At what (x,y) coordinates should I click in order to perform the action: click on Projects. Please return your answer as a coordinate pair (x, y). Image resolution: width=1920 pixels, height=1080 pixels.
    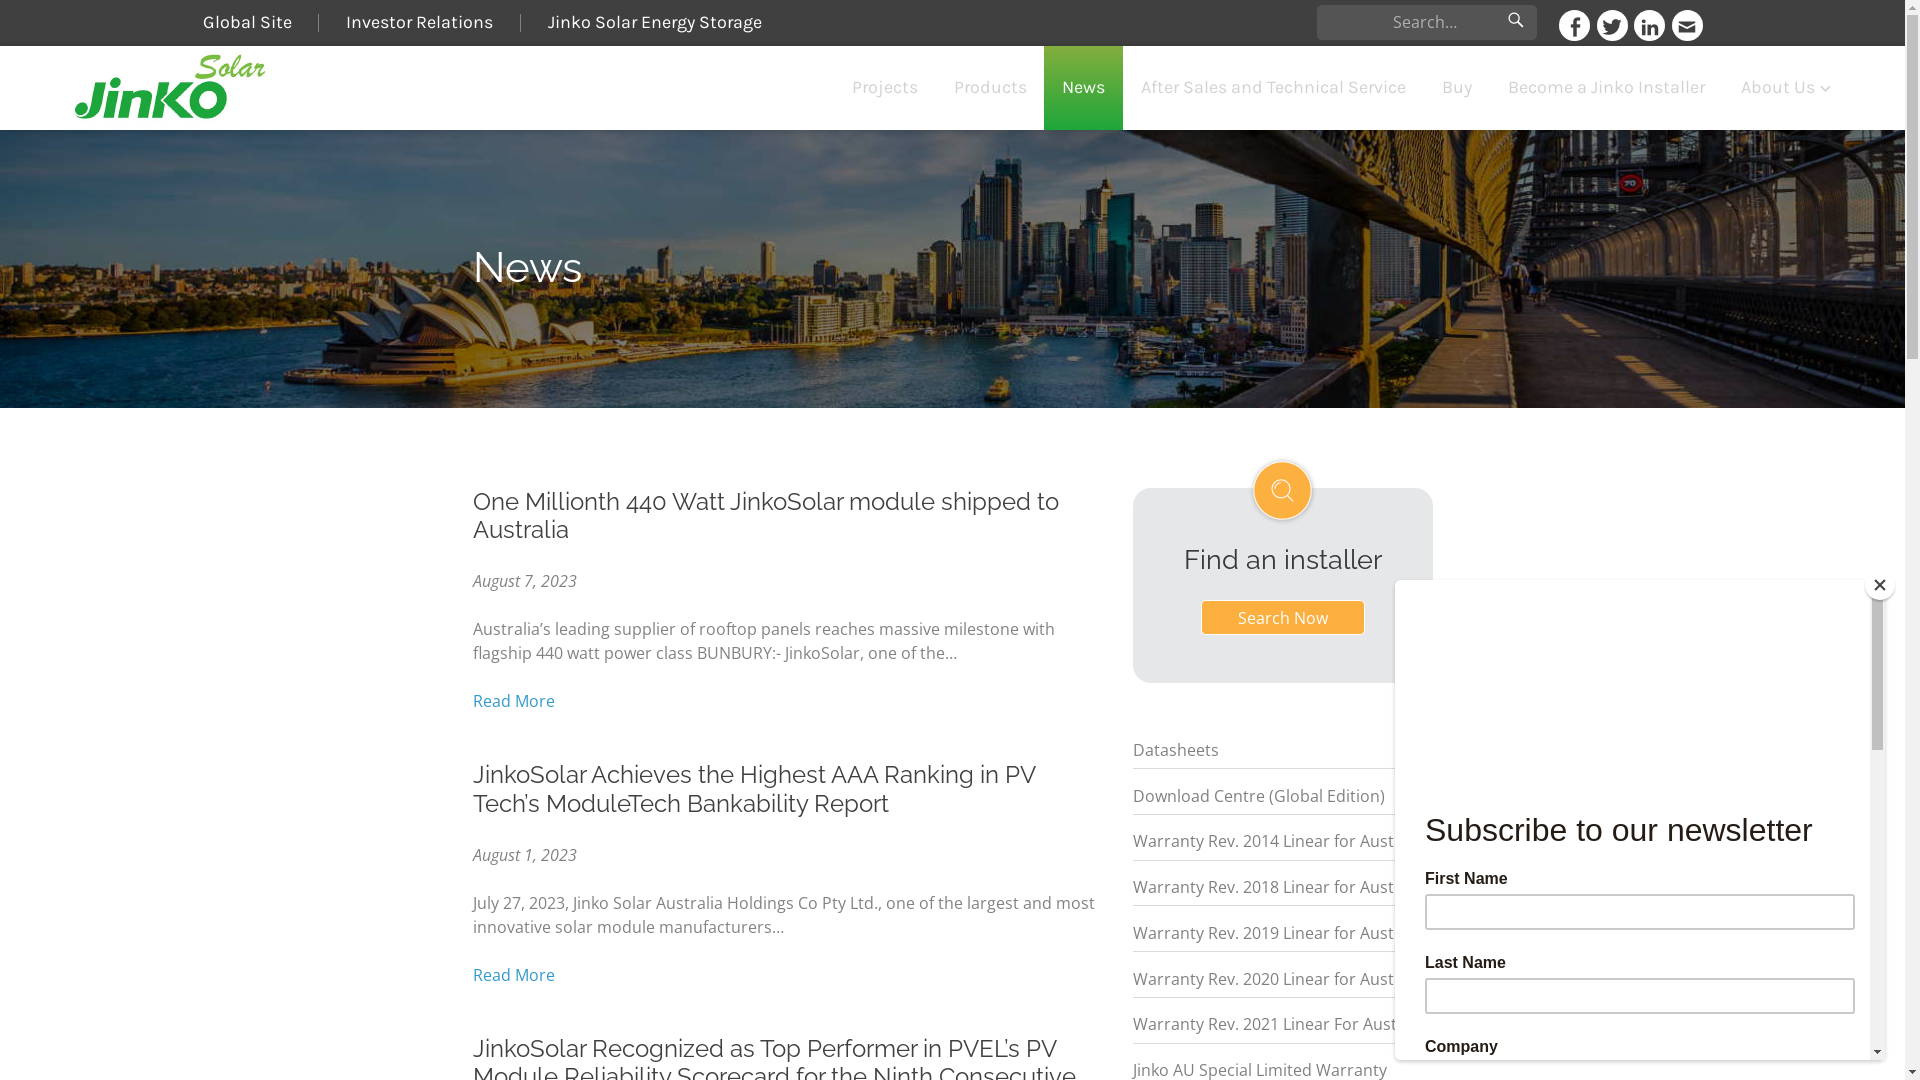
    Looking at the image, I should click on (885, 88).